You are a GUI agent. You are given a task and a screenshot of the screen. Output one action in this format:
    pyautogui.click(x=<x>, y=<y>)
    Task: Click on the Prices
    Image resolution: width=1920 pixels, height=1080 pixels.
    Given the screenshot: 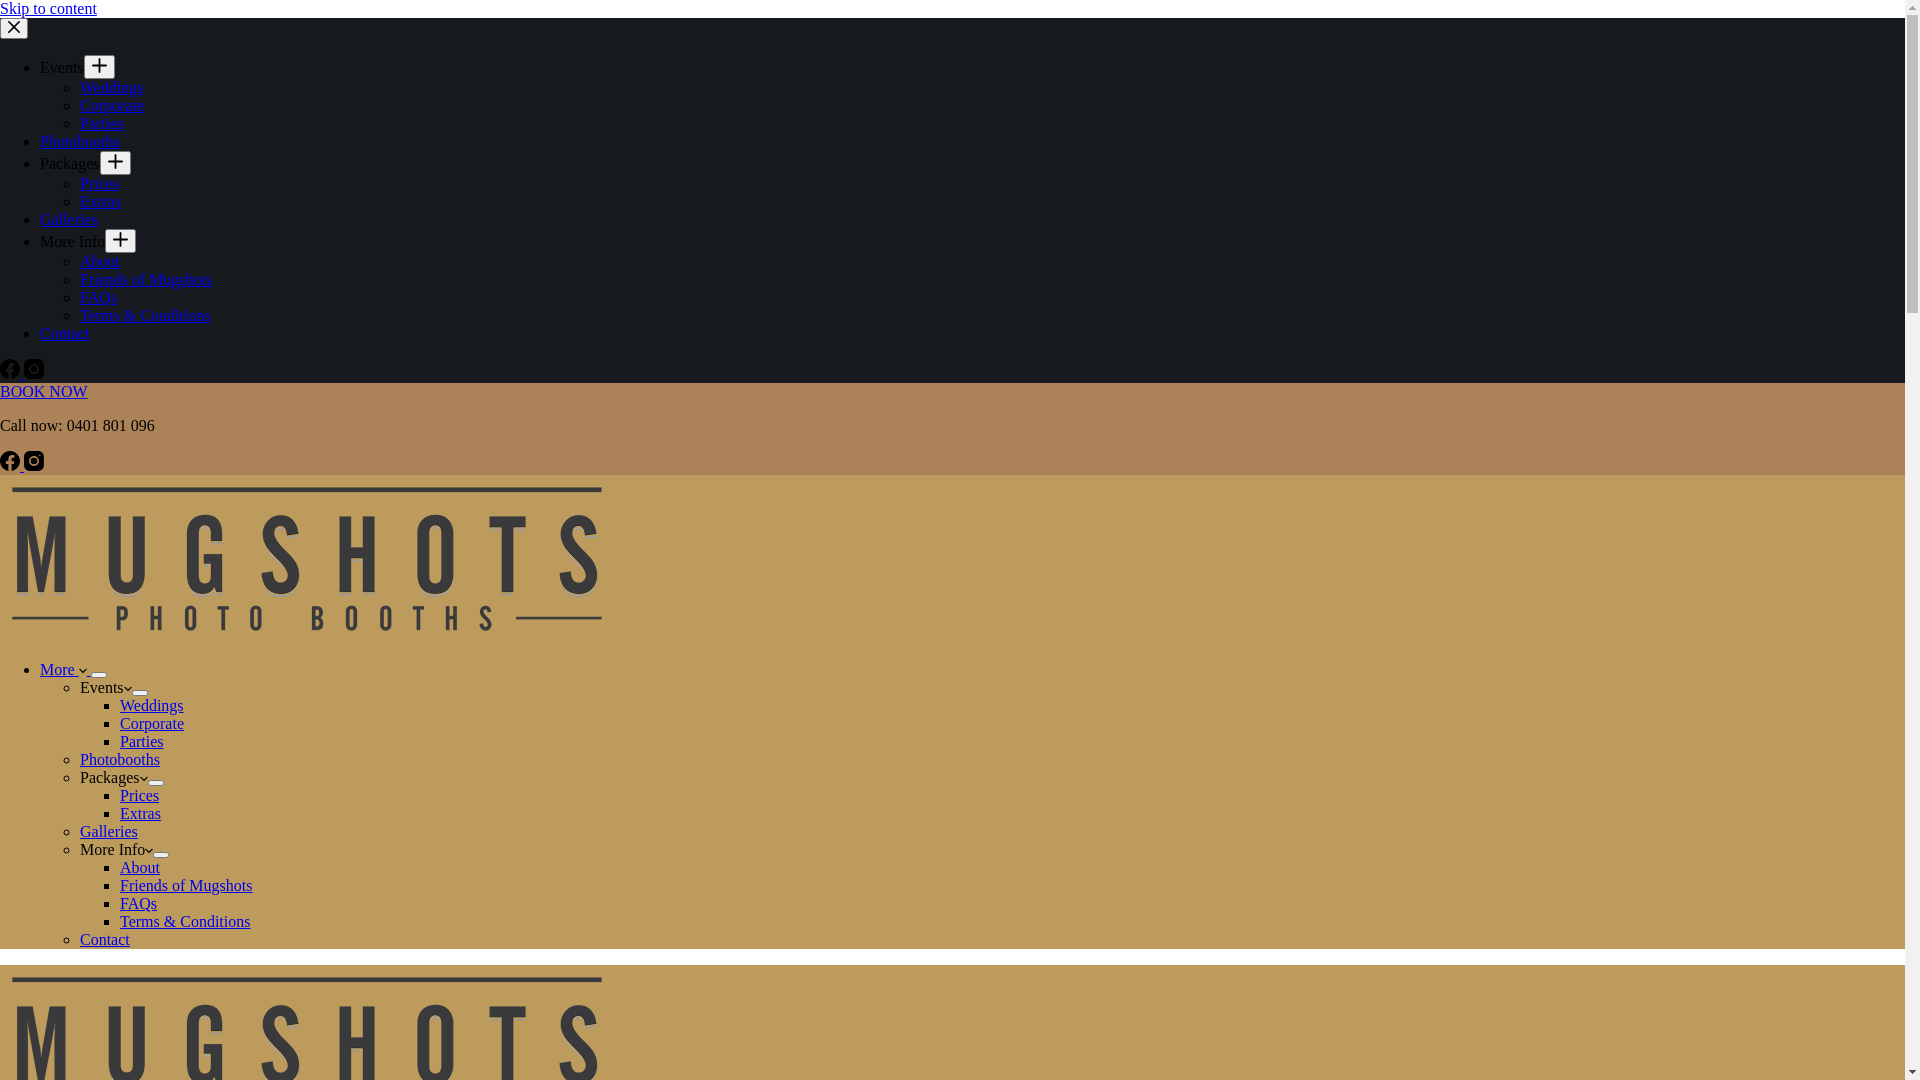 What is the action you would take?
    pyautogui.click(x=140, y=796)
    